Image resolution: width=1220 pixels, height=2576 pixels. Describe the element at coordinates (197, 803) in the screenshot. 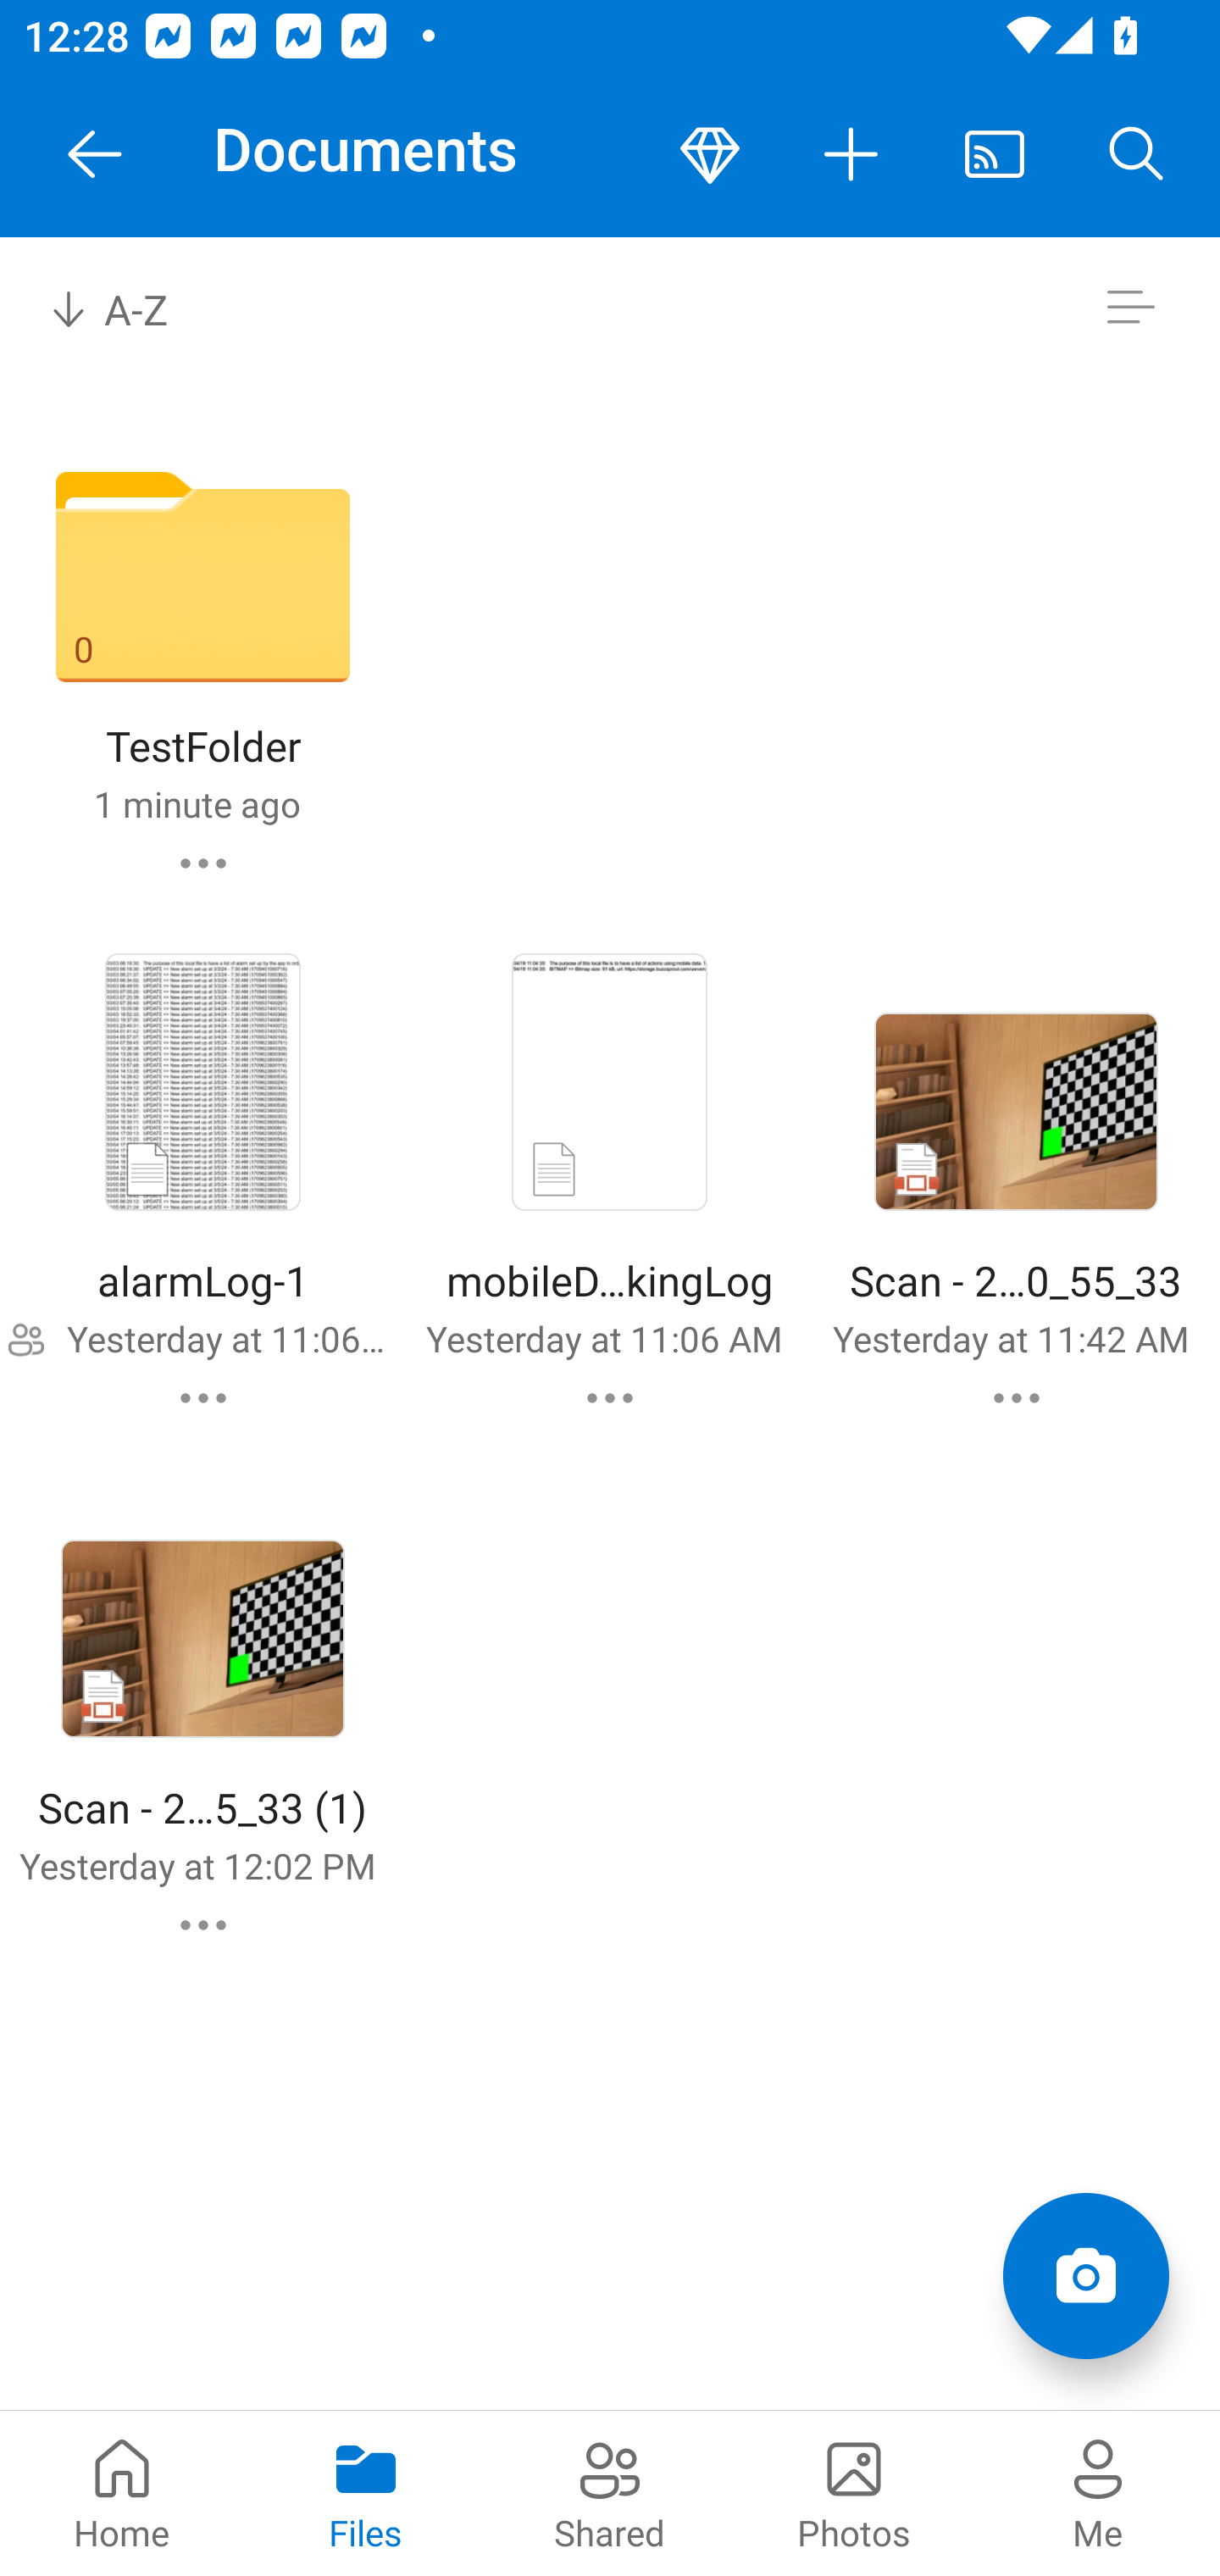

I see `1 minute ago` at that location.